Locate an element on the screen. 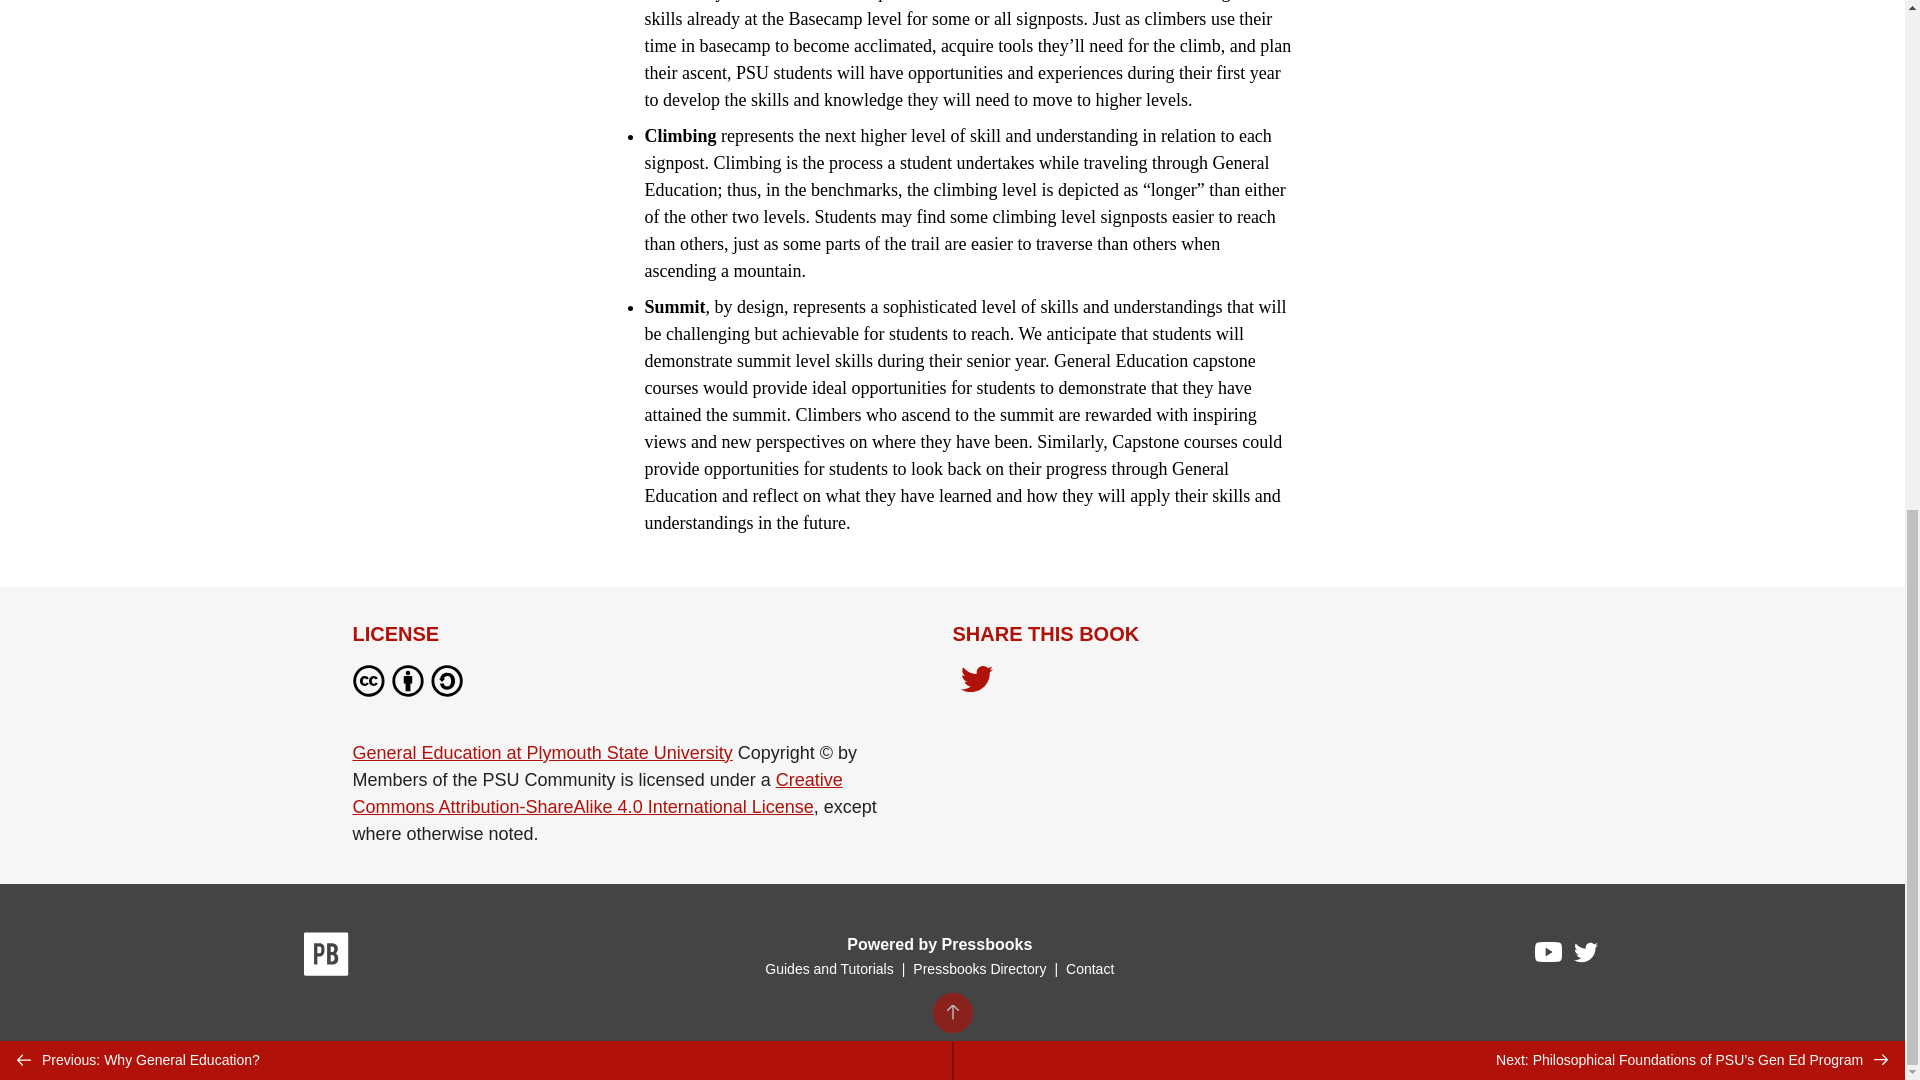 The width and height of the screenshot is (1920, 1080). Guides and Tutorials is located at coordinates (828, 969).